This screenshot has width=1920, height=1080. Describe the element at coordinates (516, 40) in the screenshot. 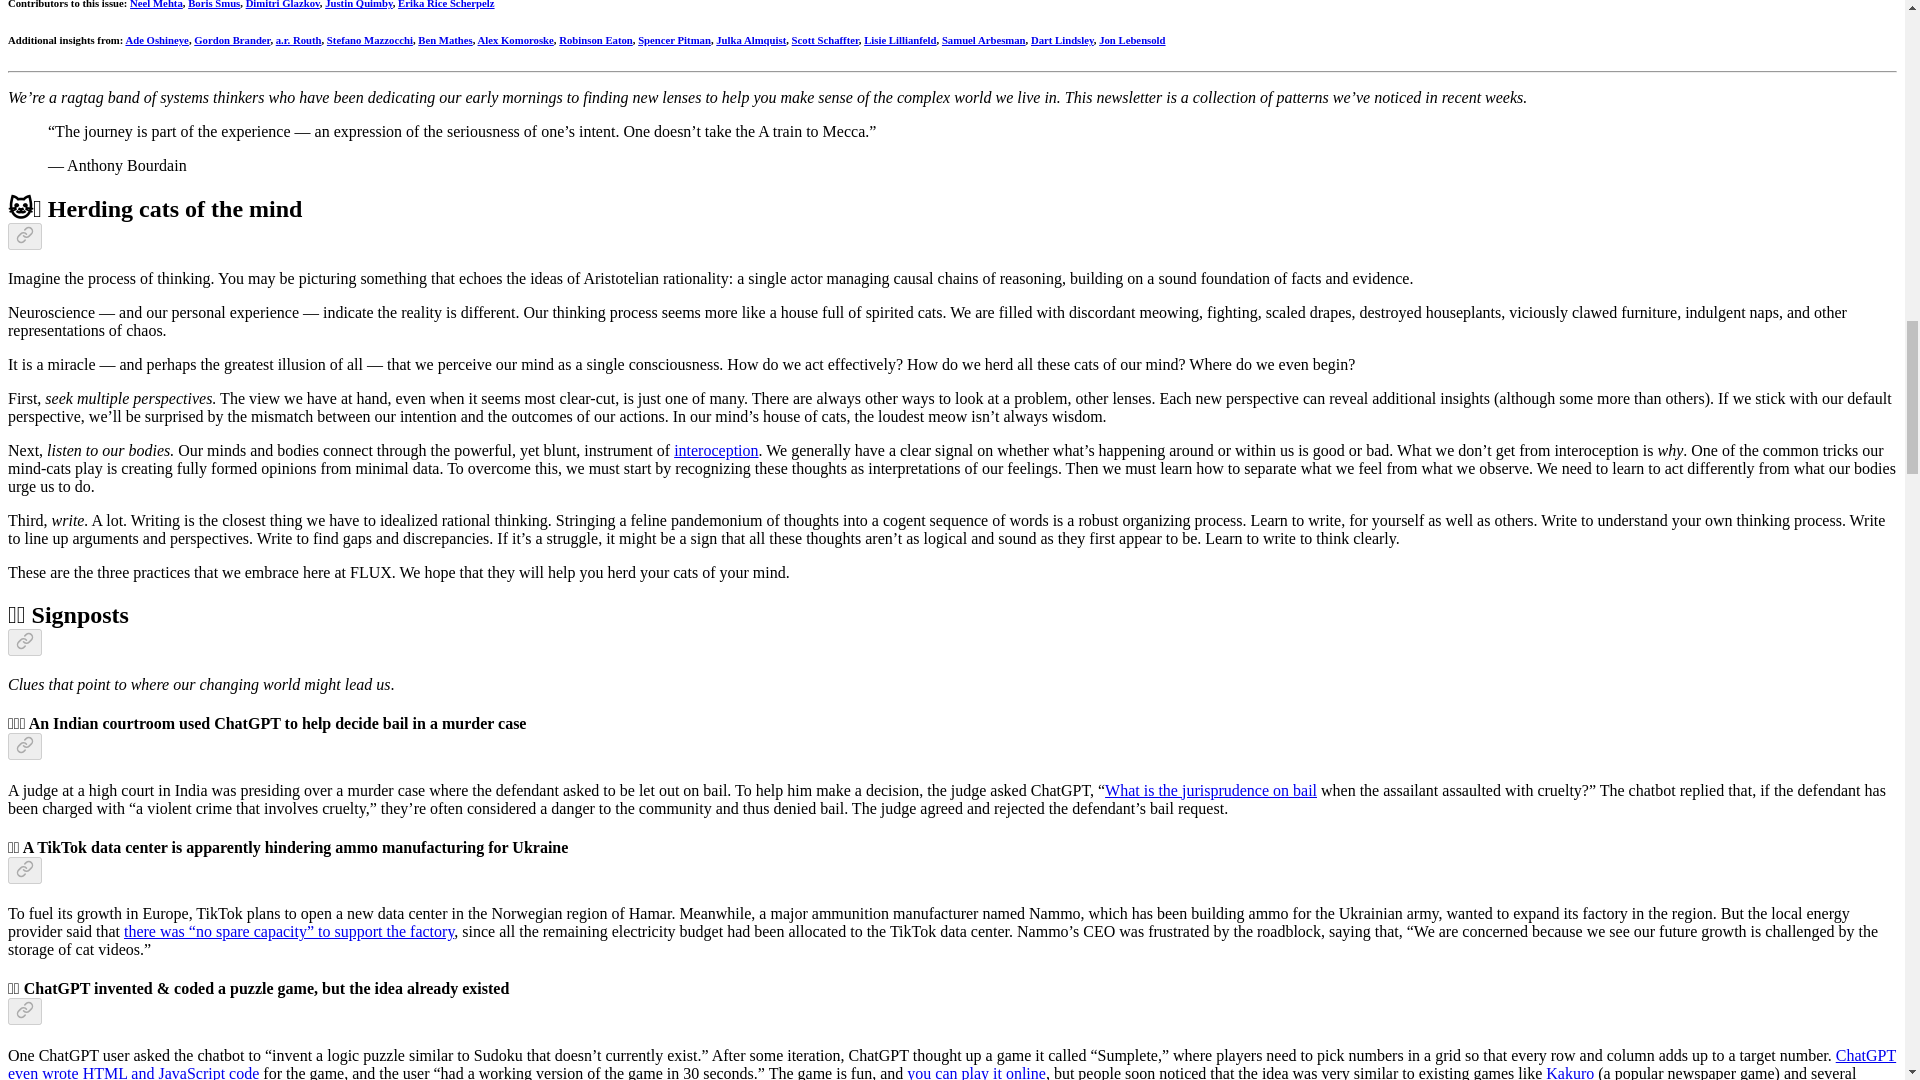

I see `Alex Komoroske` at that location.